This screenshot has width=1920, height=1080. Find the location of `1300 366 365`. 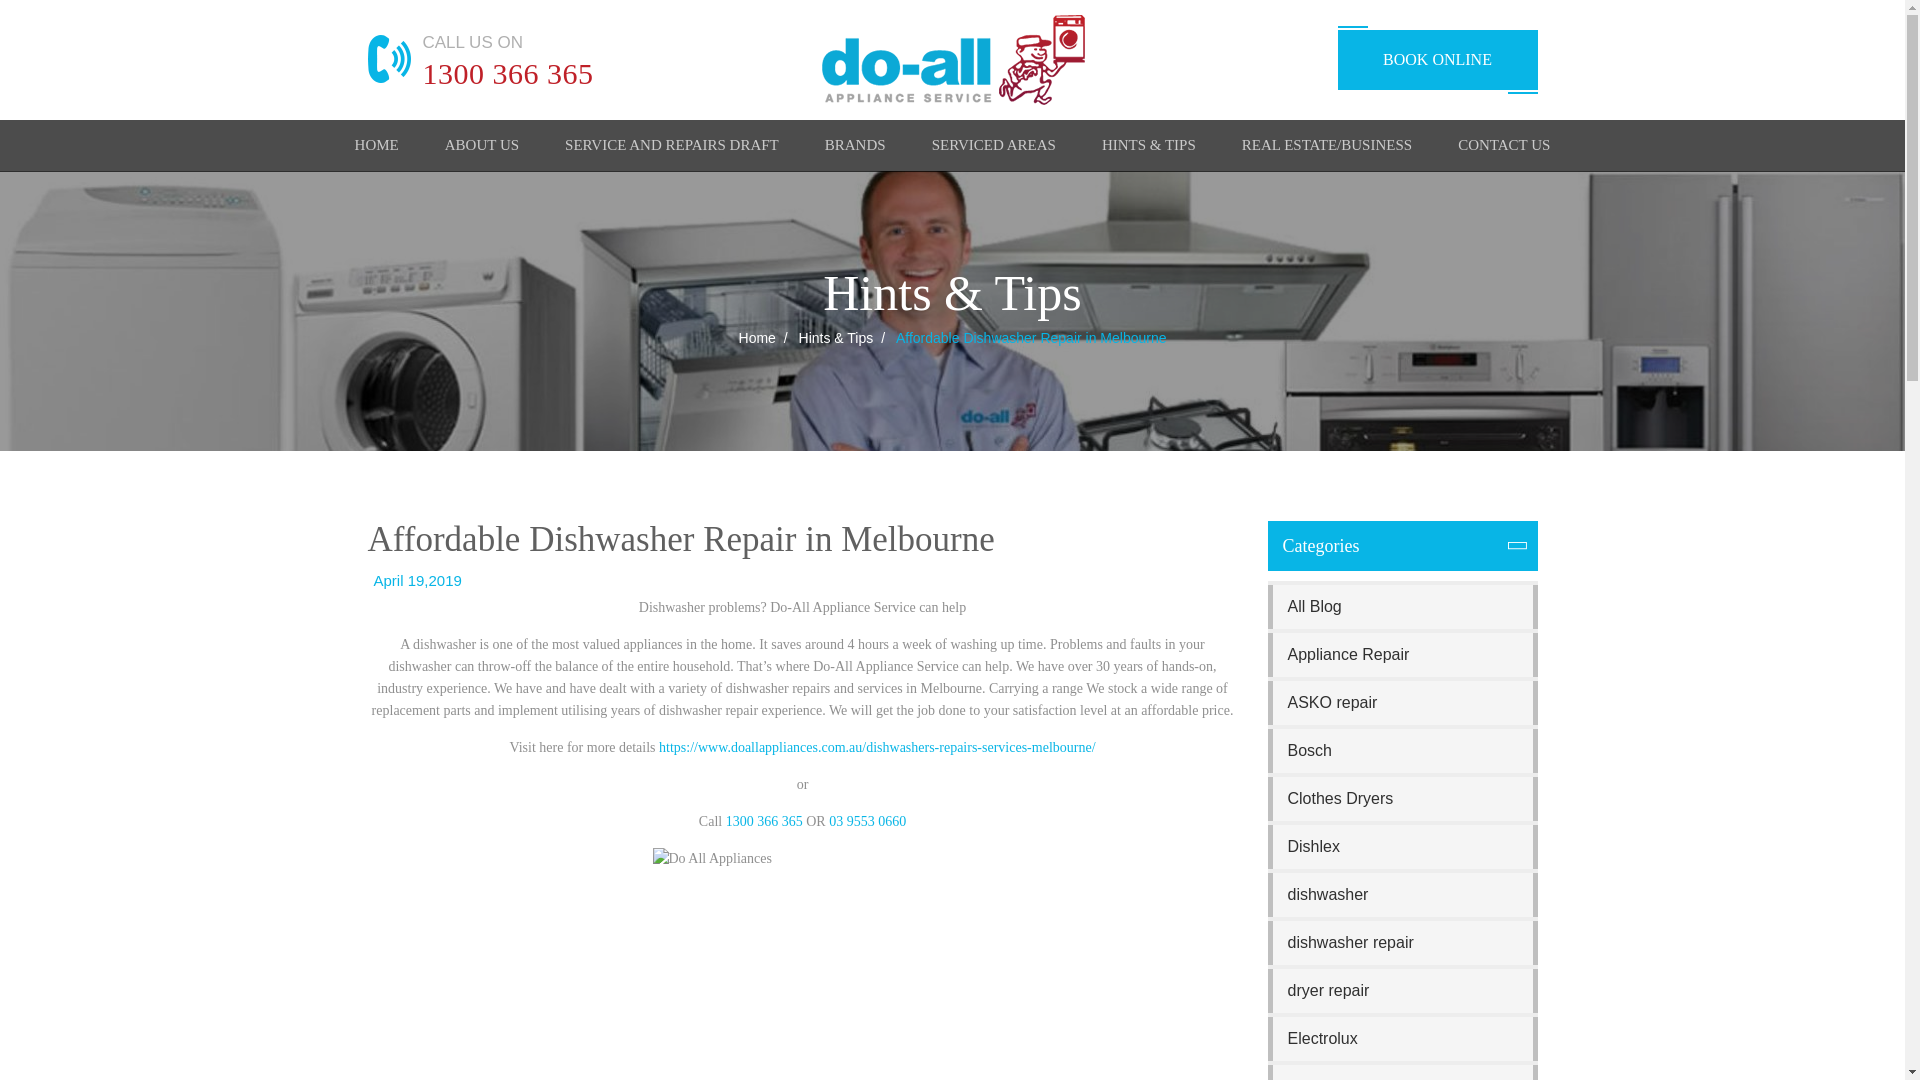

1300 366 365 is located at coordinates (508, 73).